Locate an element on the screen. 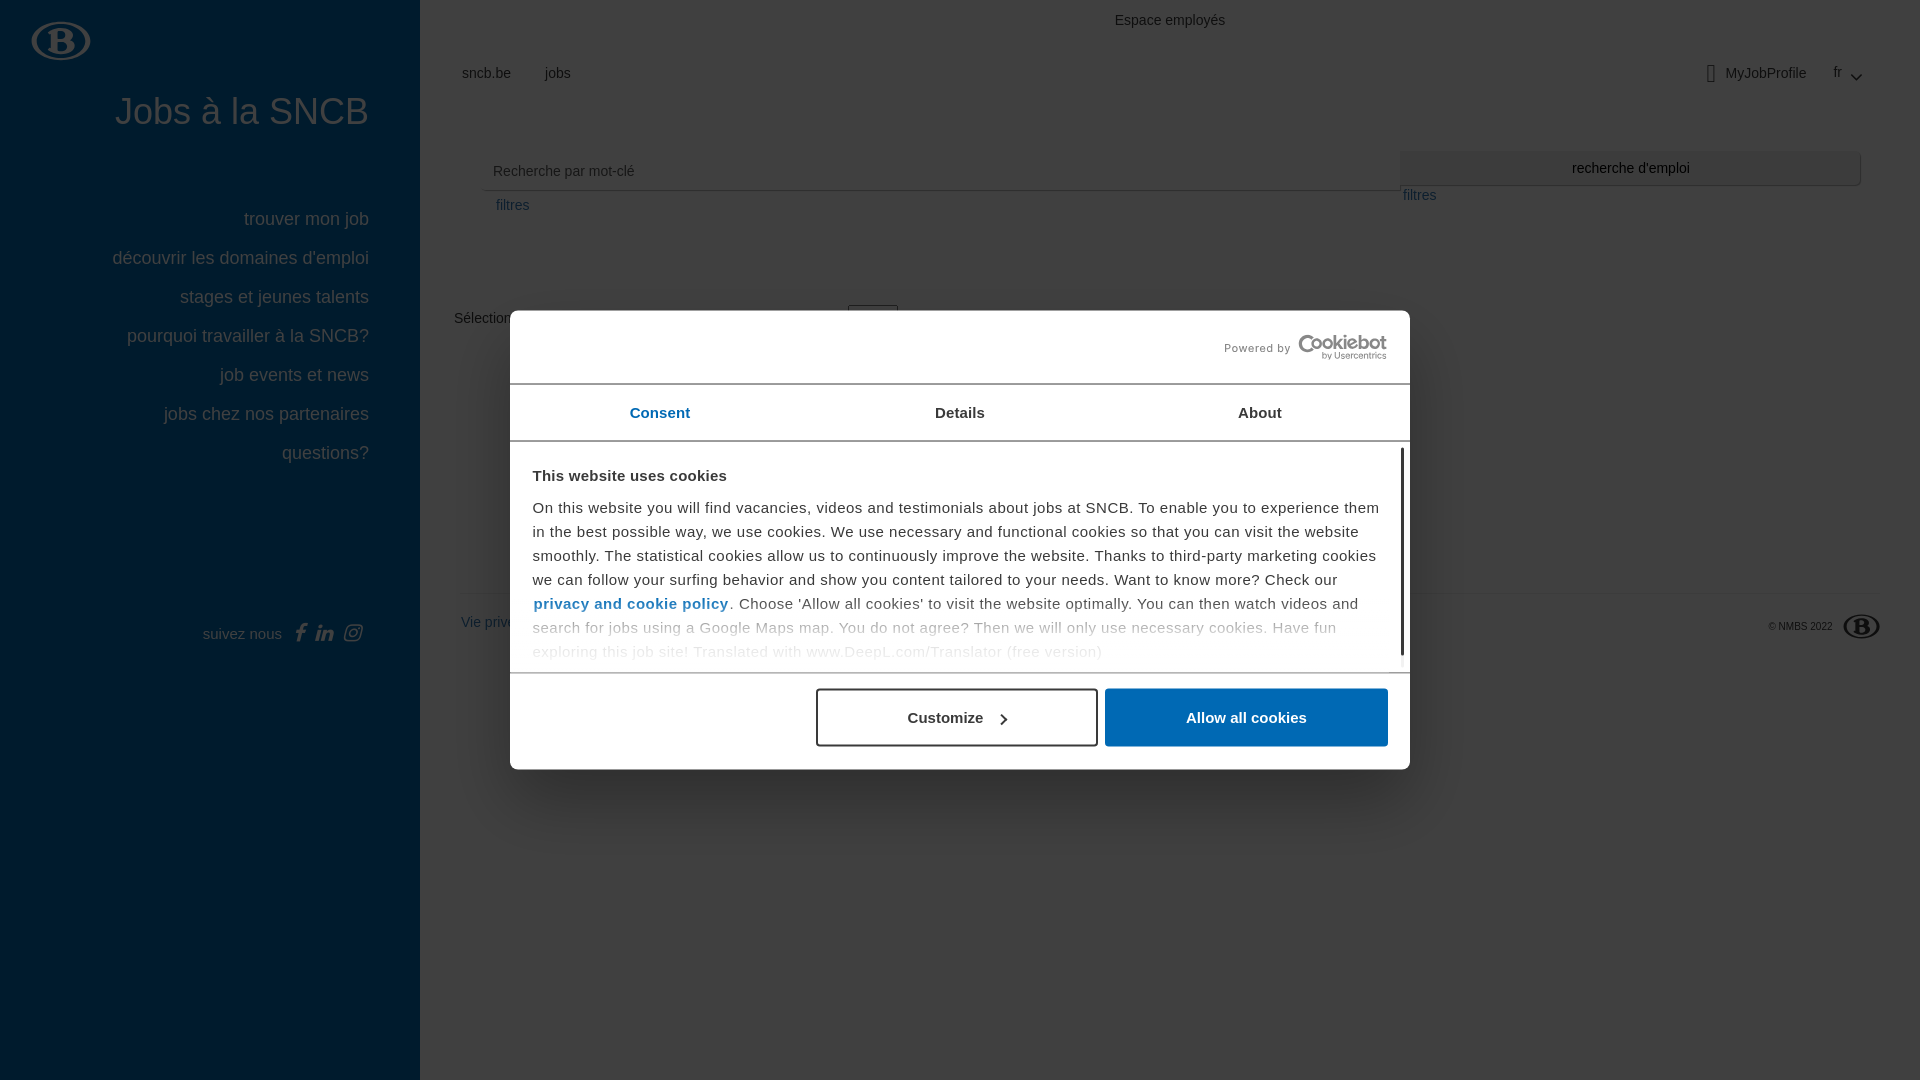 This screenshot has height=1080, width=1920. Details is located at coordinates (960, 412).